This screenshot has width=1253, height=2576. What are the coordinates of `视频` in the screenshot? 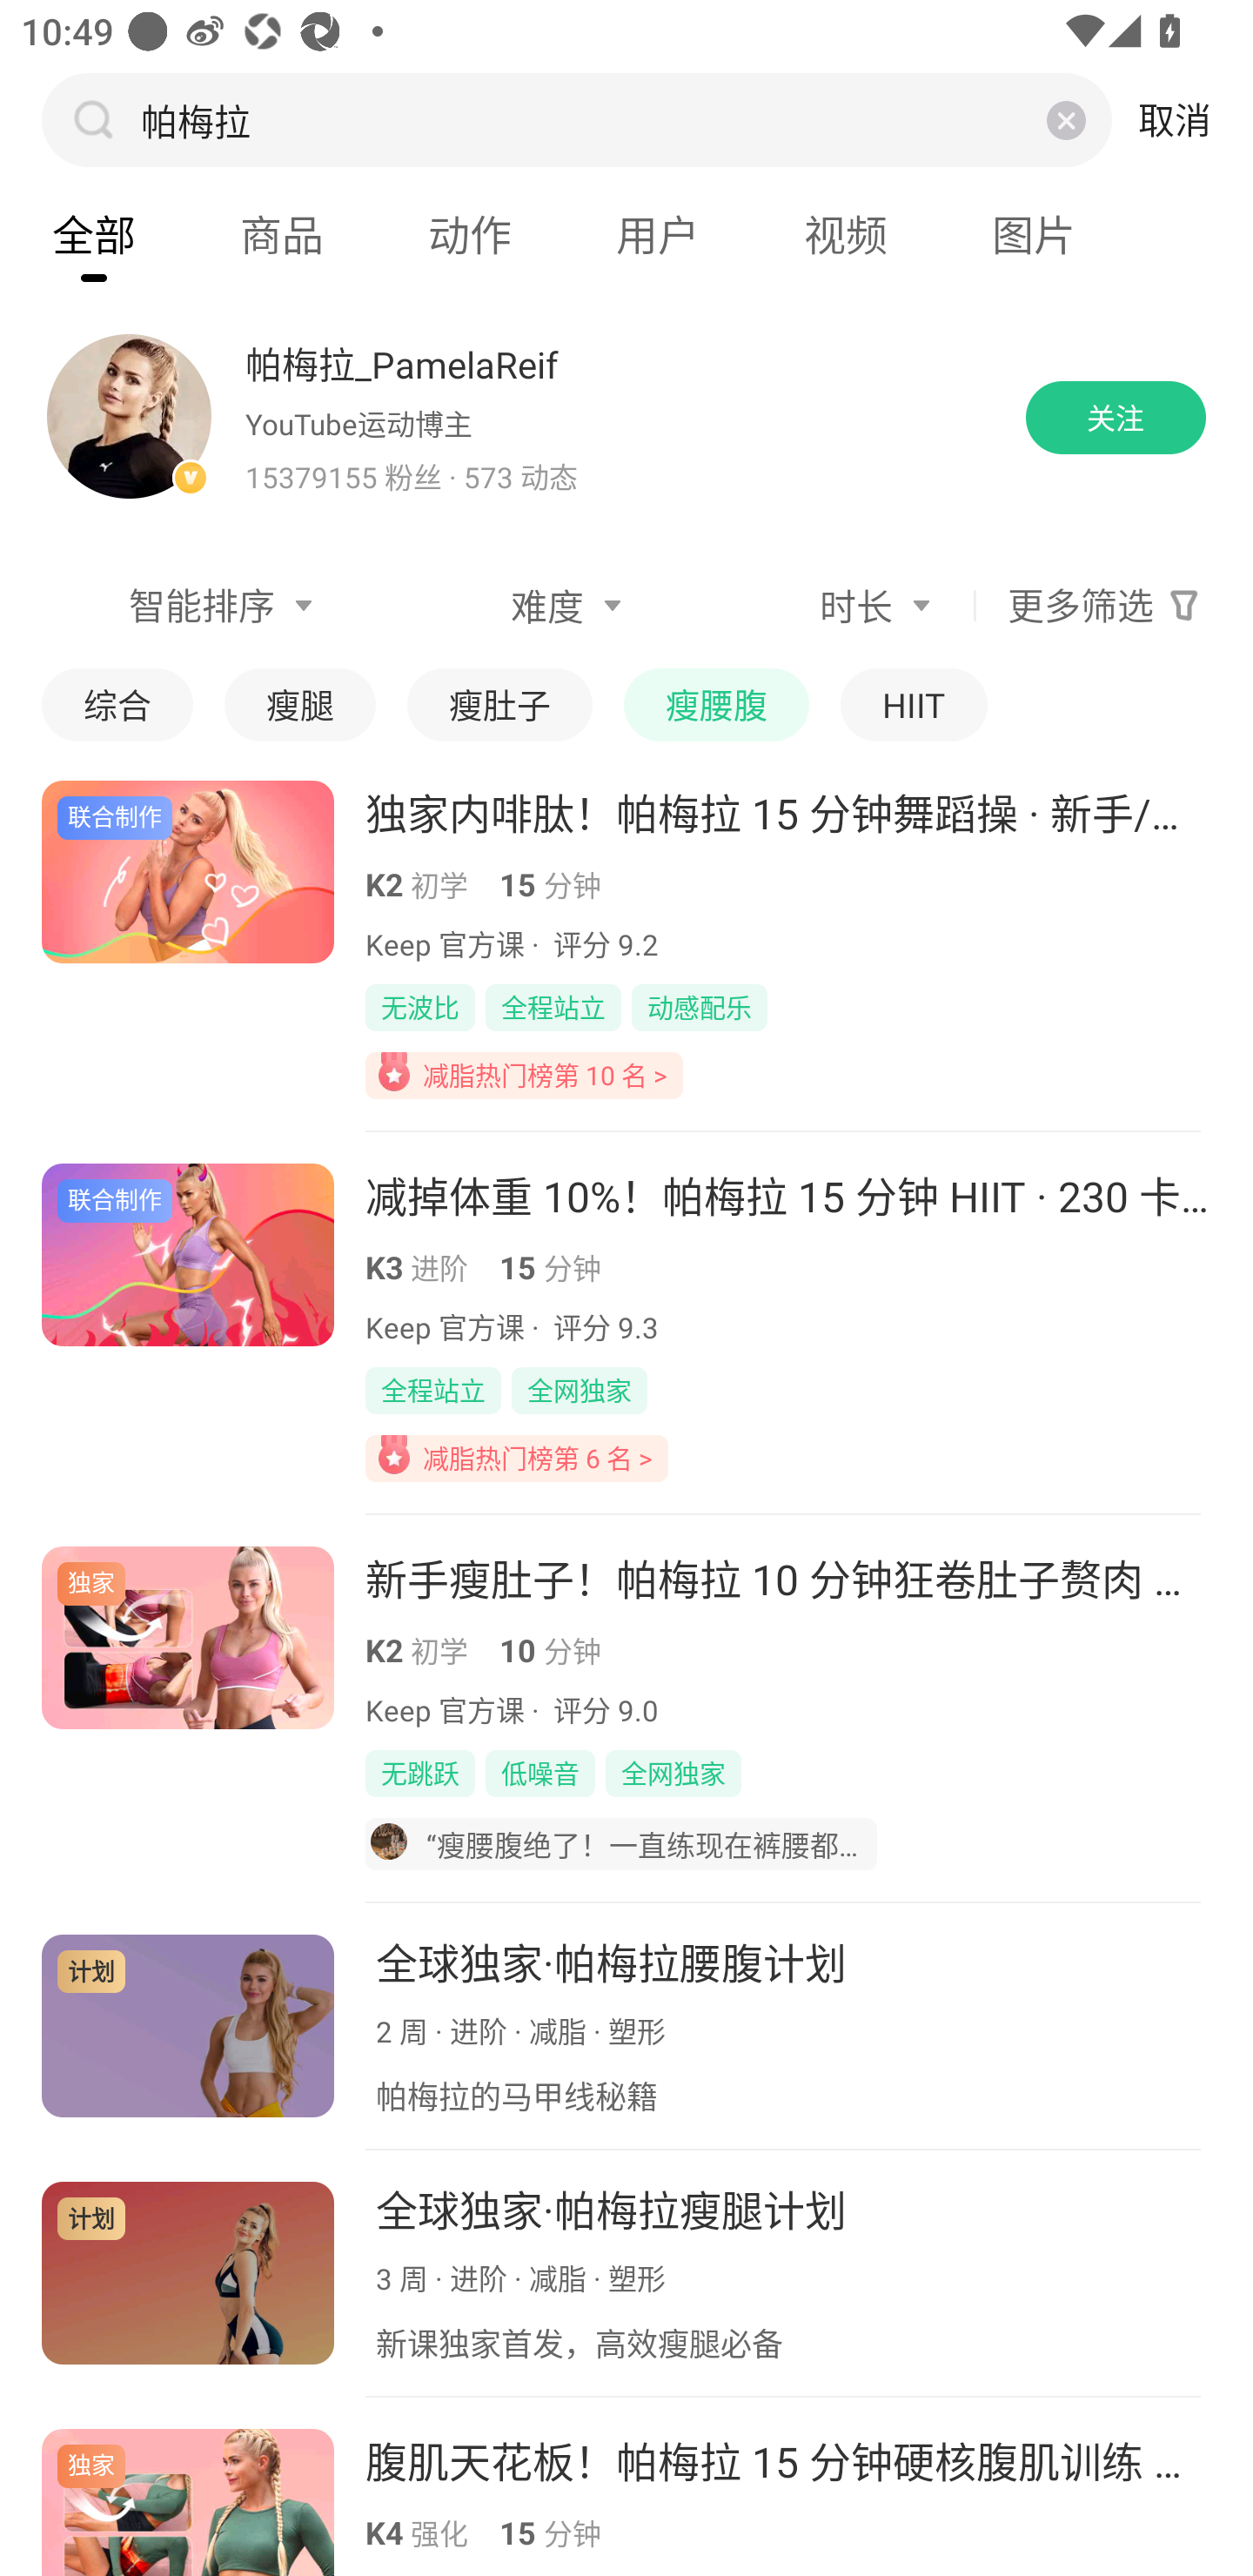 It's located at (846, 235).